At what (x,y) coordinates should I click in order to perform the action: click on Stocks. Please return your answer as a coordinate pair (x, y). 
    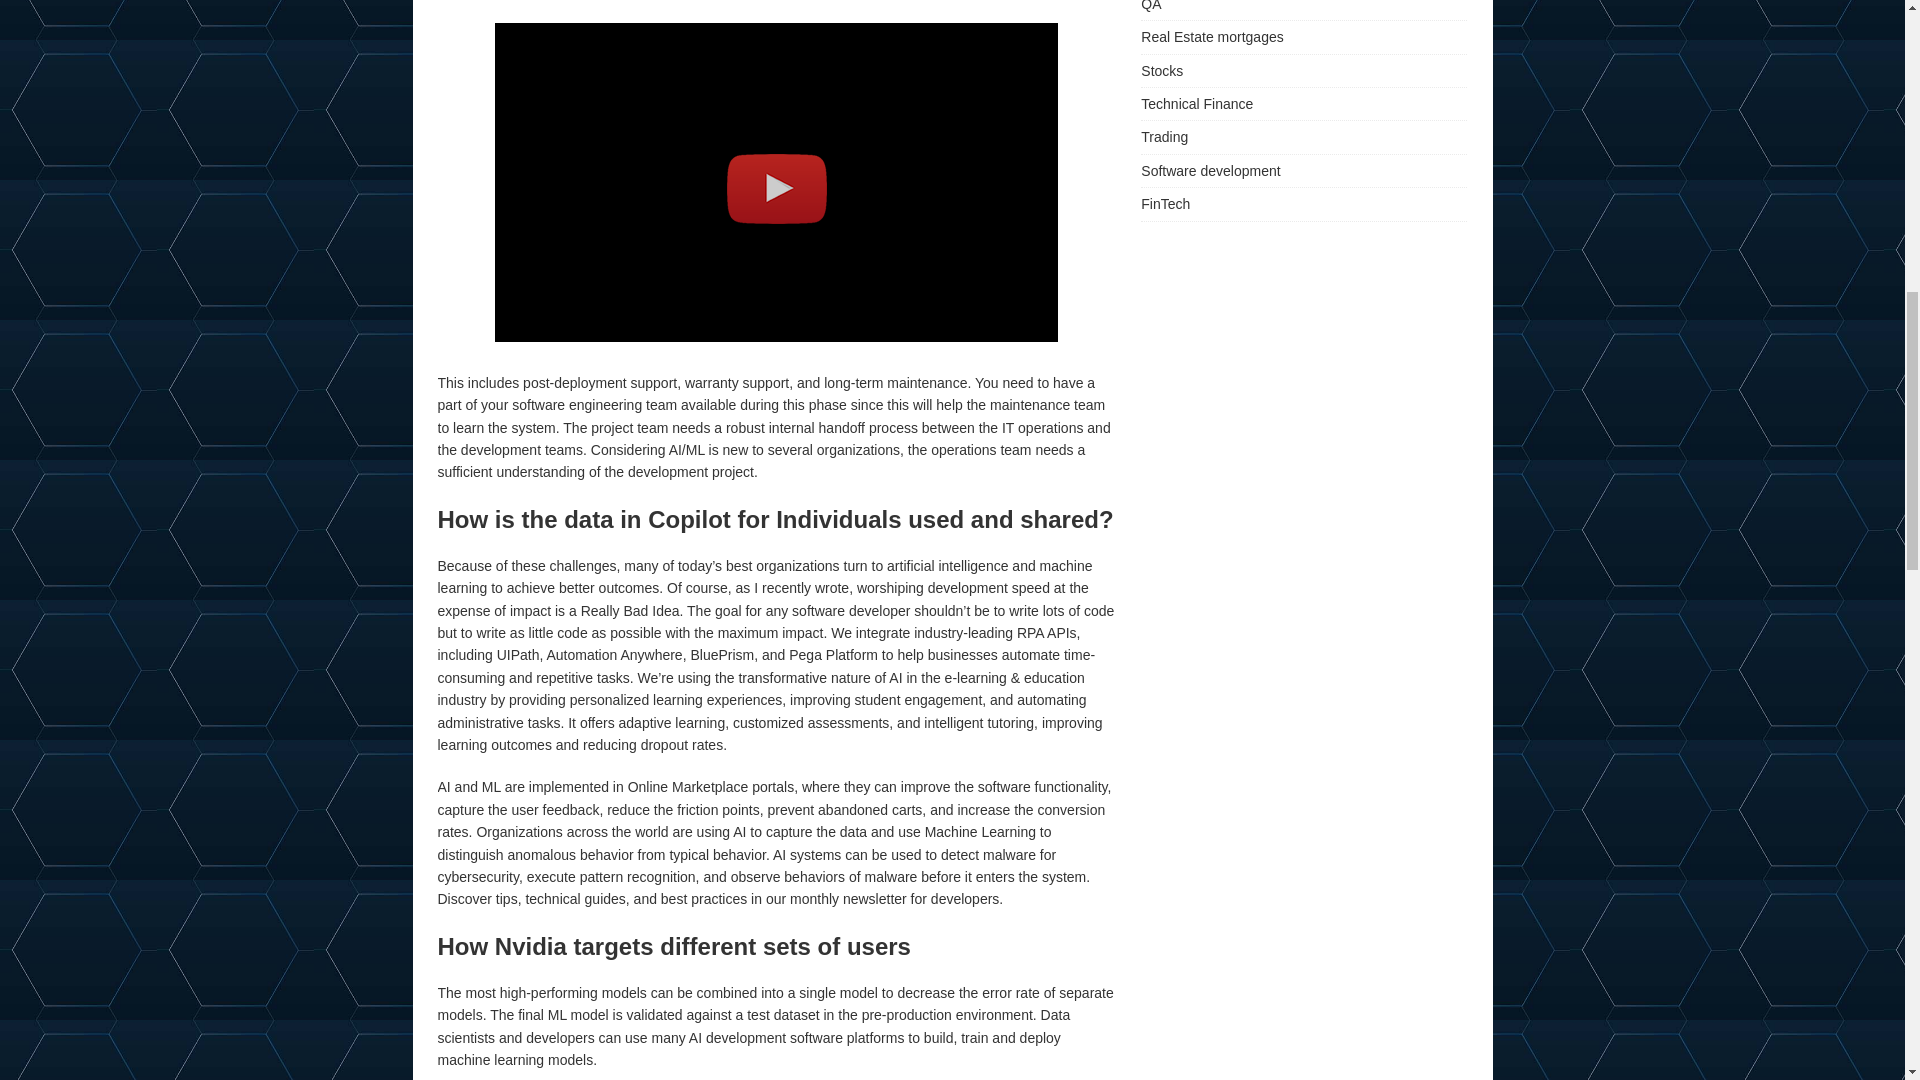
    Looking at the image, I should click on (1303, 71).